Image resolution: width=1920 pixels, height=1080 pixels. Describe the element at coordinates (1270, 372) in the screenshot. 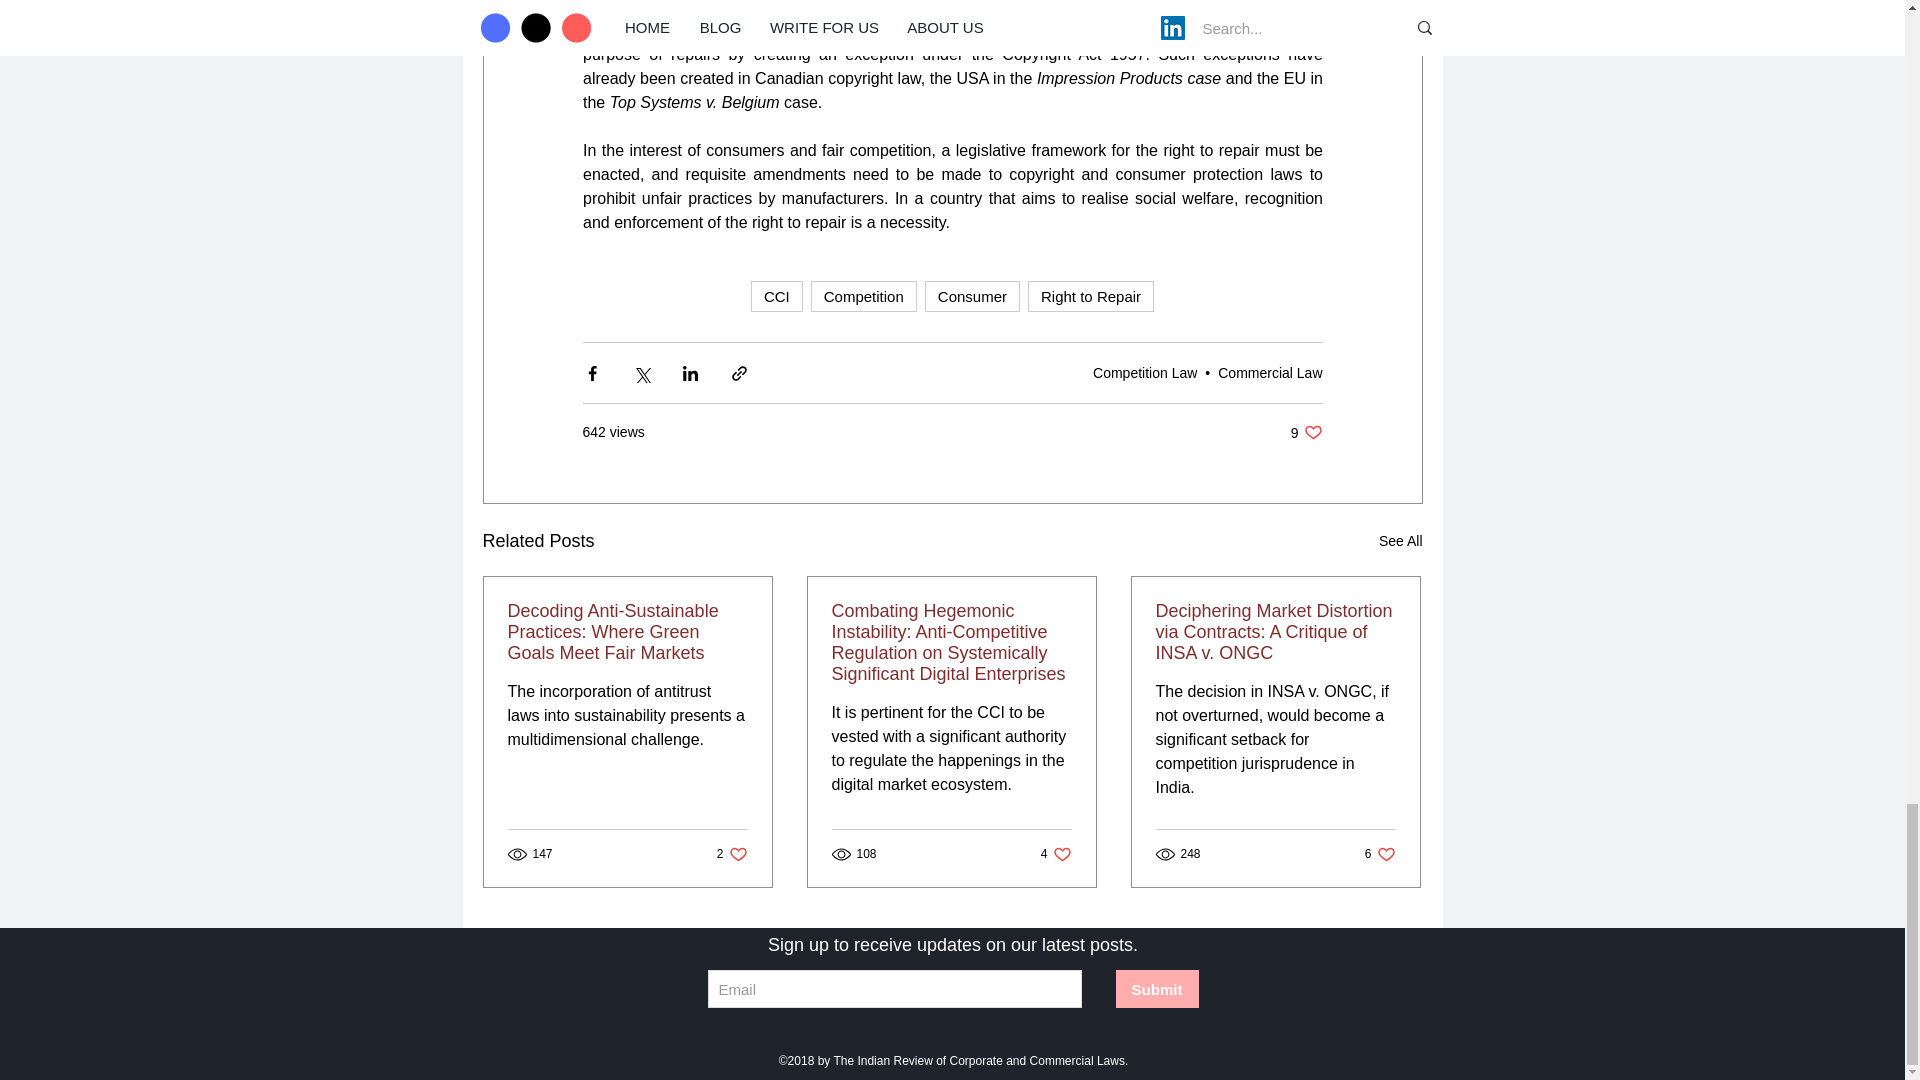

I see `Commercial Law` at that location.